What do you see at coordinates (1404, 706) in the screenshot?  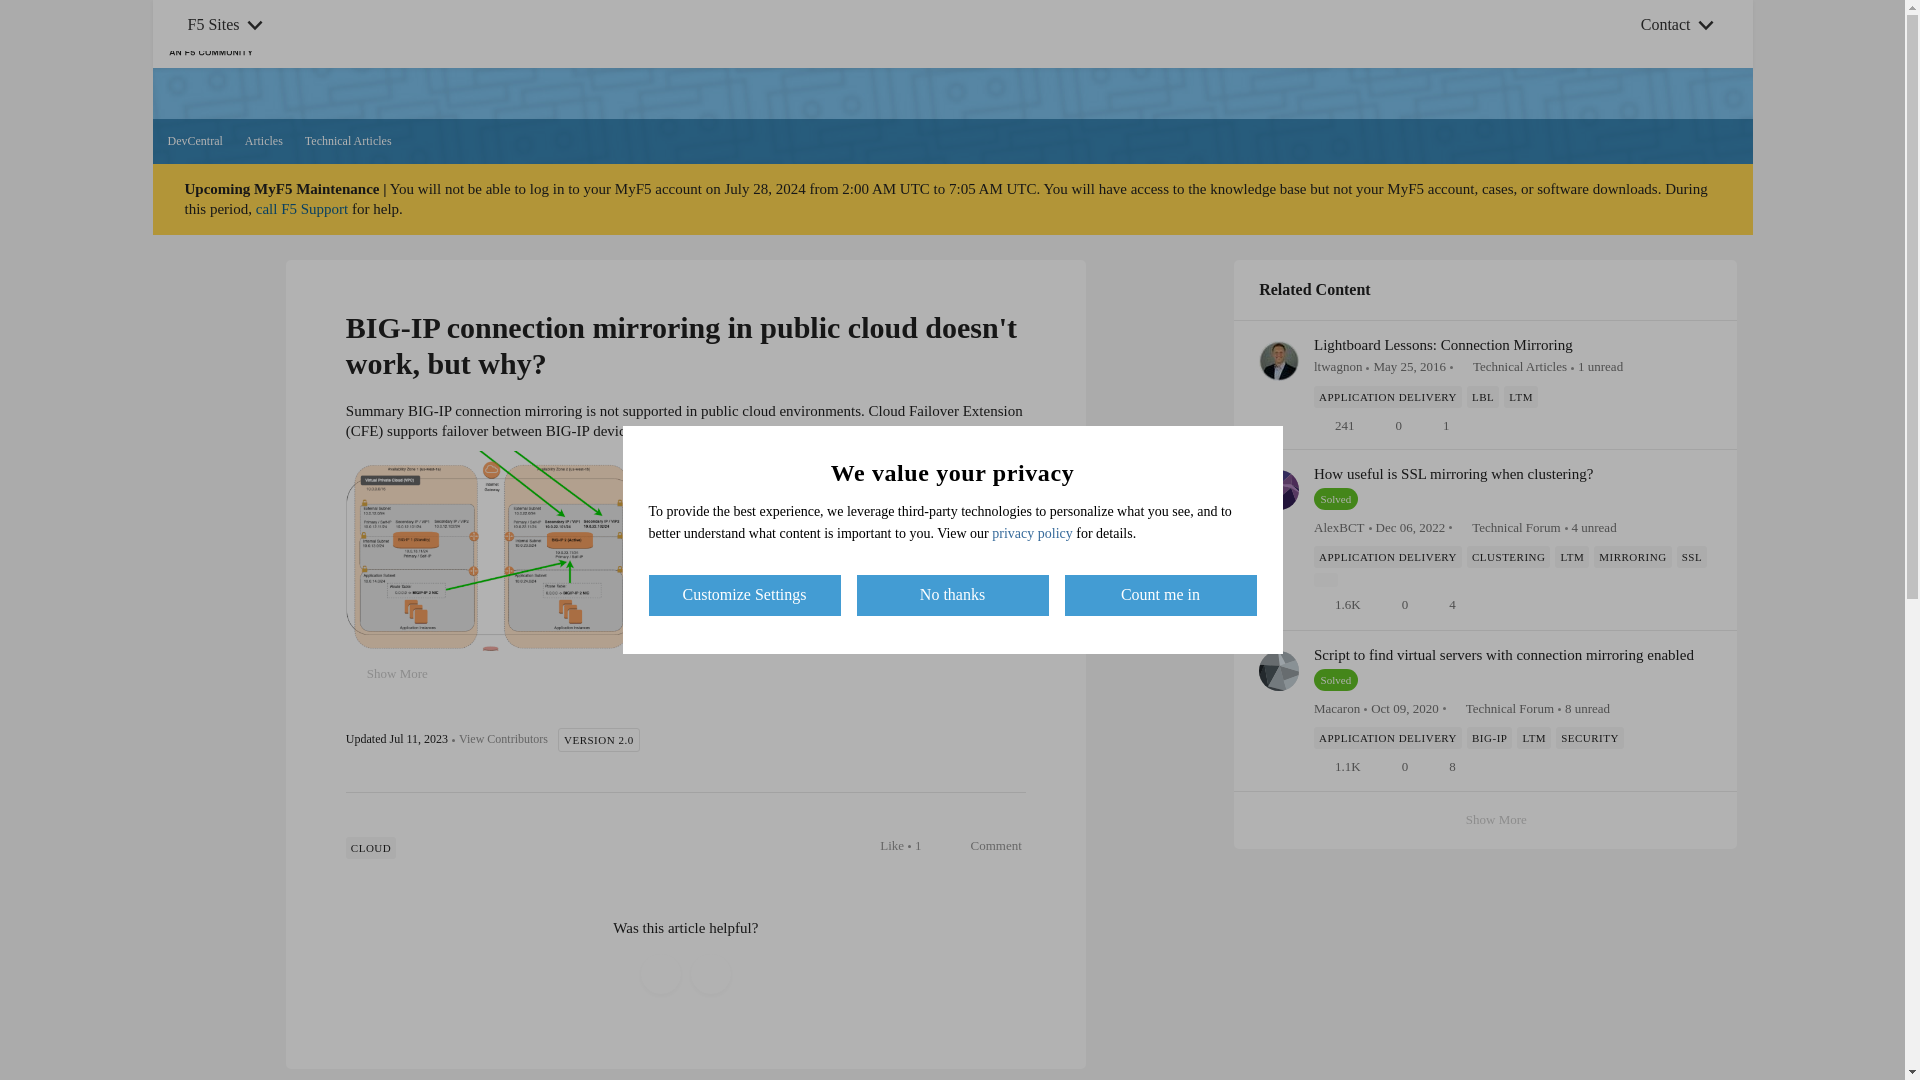 I see `October 9, 2020 at 11:10 PM` at bounding box center [1404, 706].